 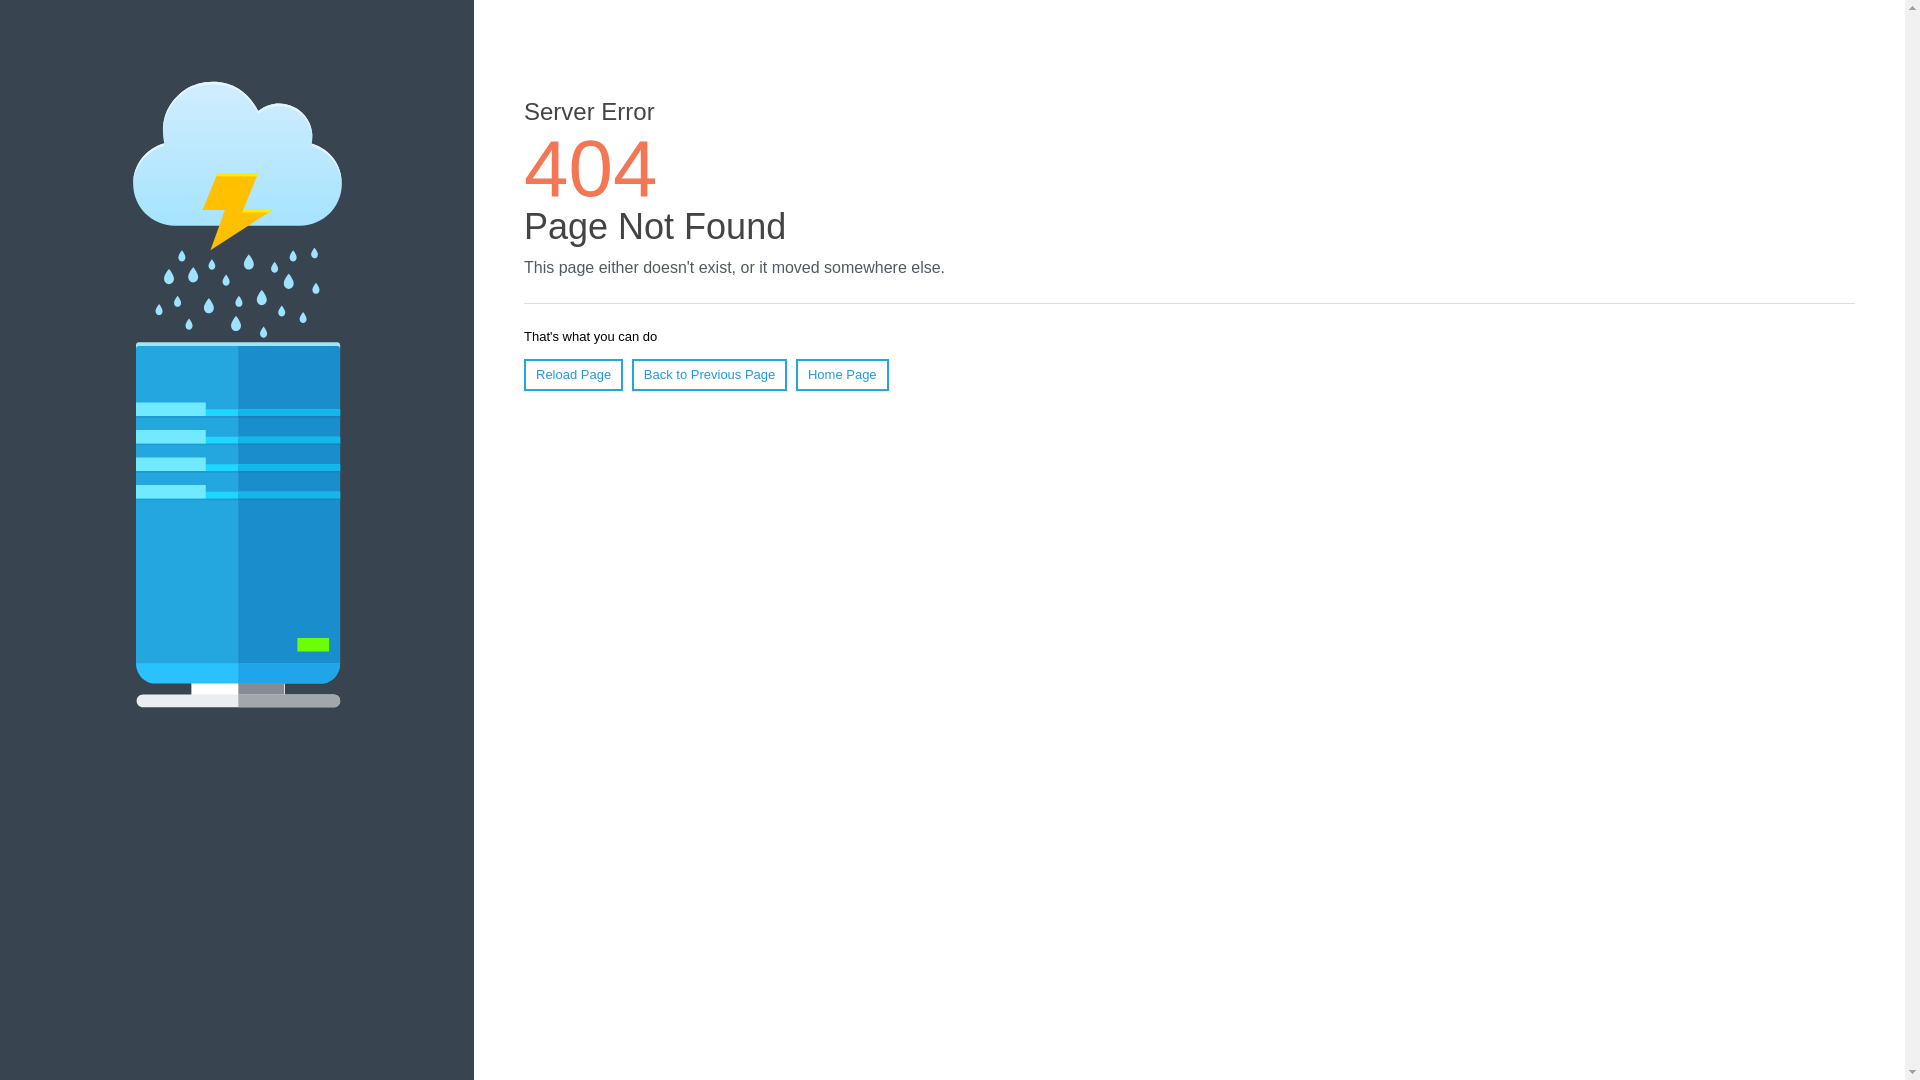 I want to click on Reload Page, so click(x=574, y=375).